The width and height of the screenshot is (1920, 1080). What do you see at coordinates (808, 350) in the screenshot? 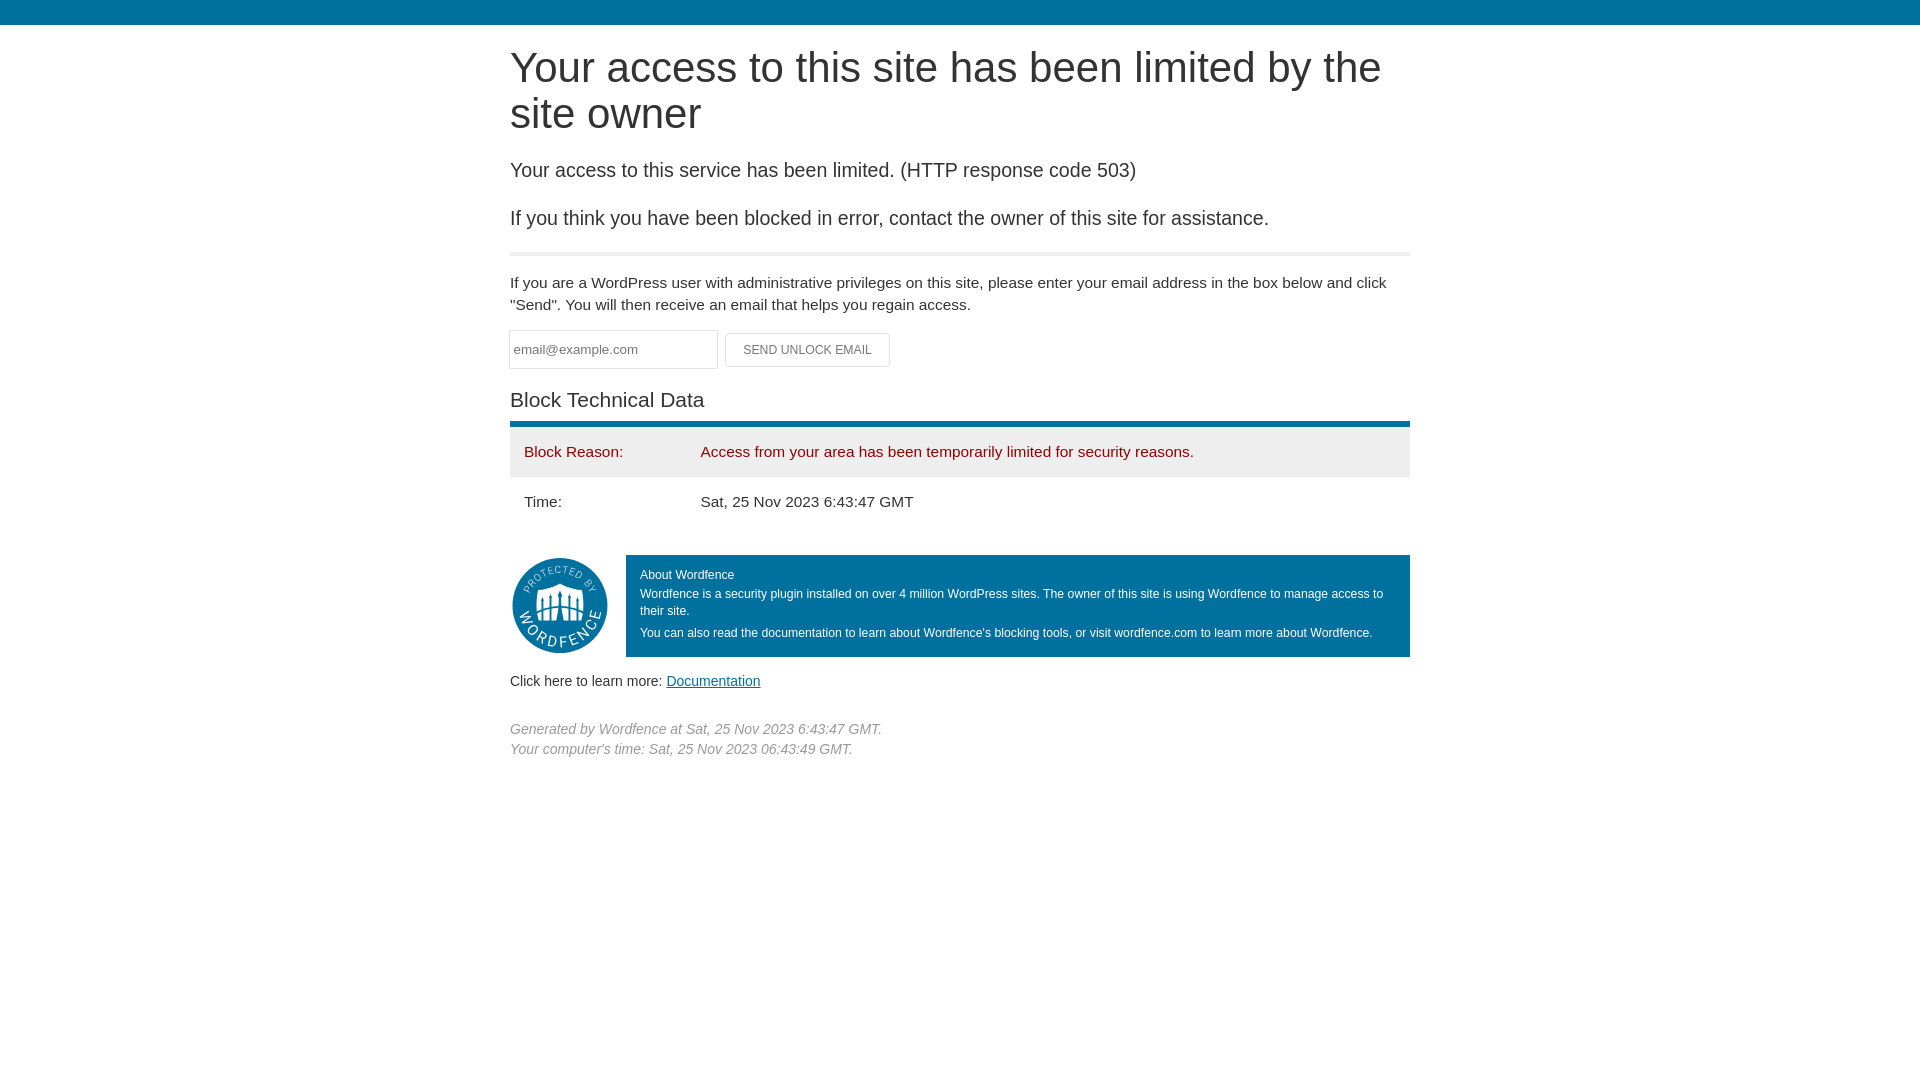
I see `Send Unlock Email` at bounding box center [808, 350].